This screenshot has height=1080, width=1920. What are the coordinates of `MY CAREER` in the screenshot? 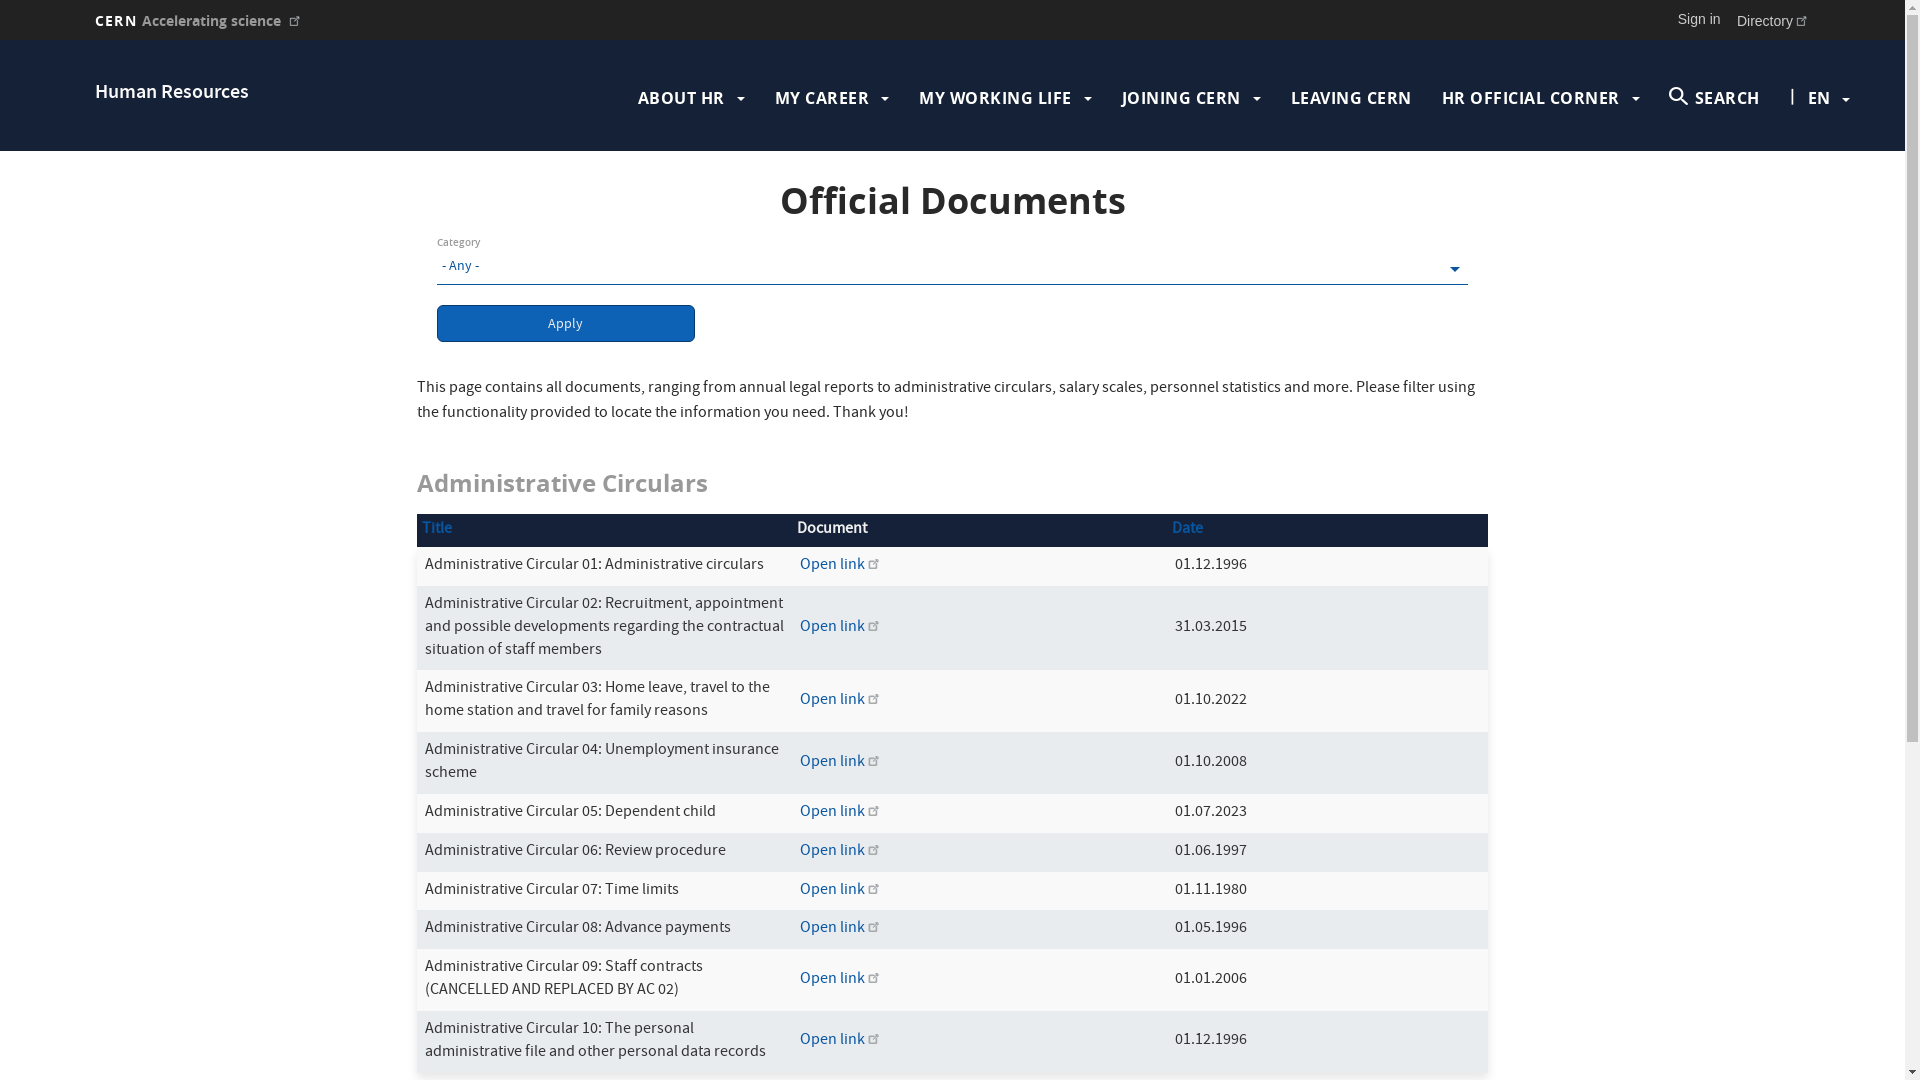 It's located at (822, 98).